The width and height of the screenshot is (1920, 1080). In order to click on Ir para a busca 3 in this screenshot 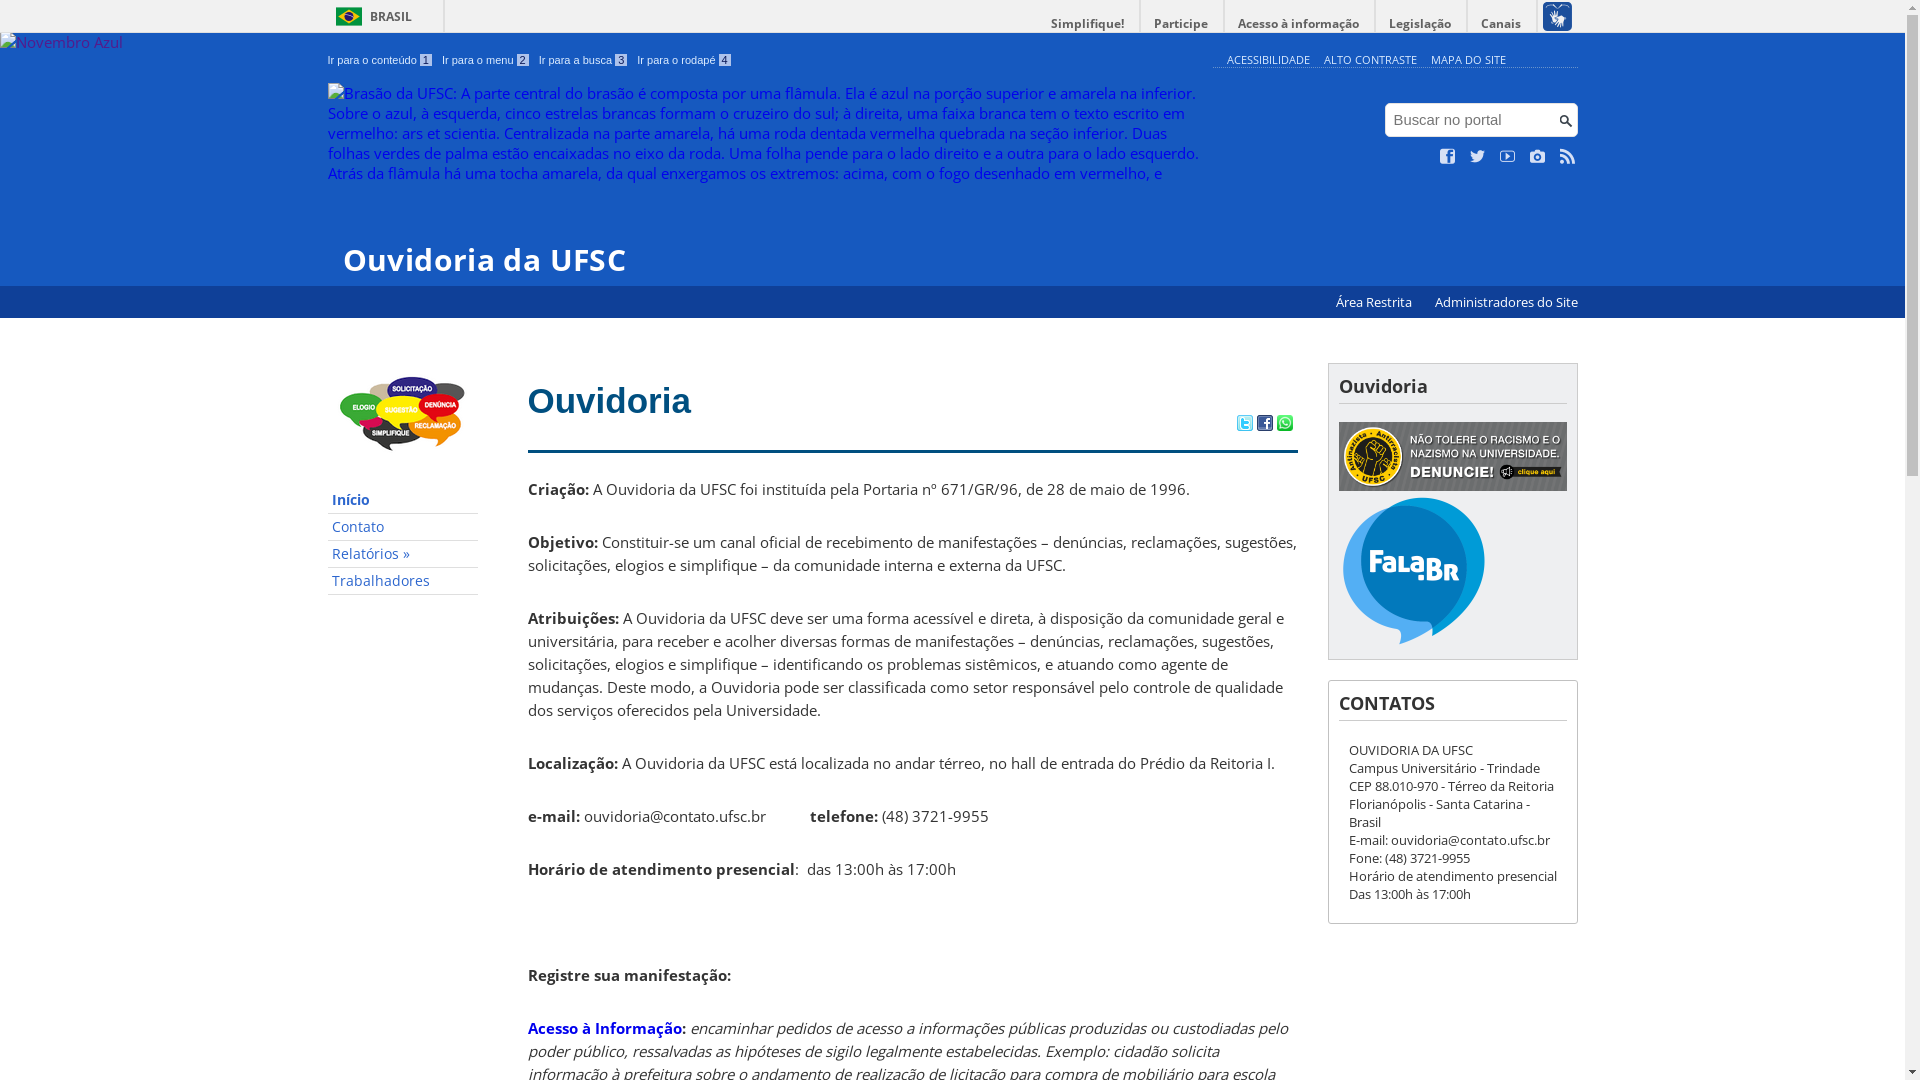, I will do `click(584, 60)`.